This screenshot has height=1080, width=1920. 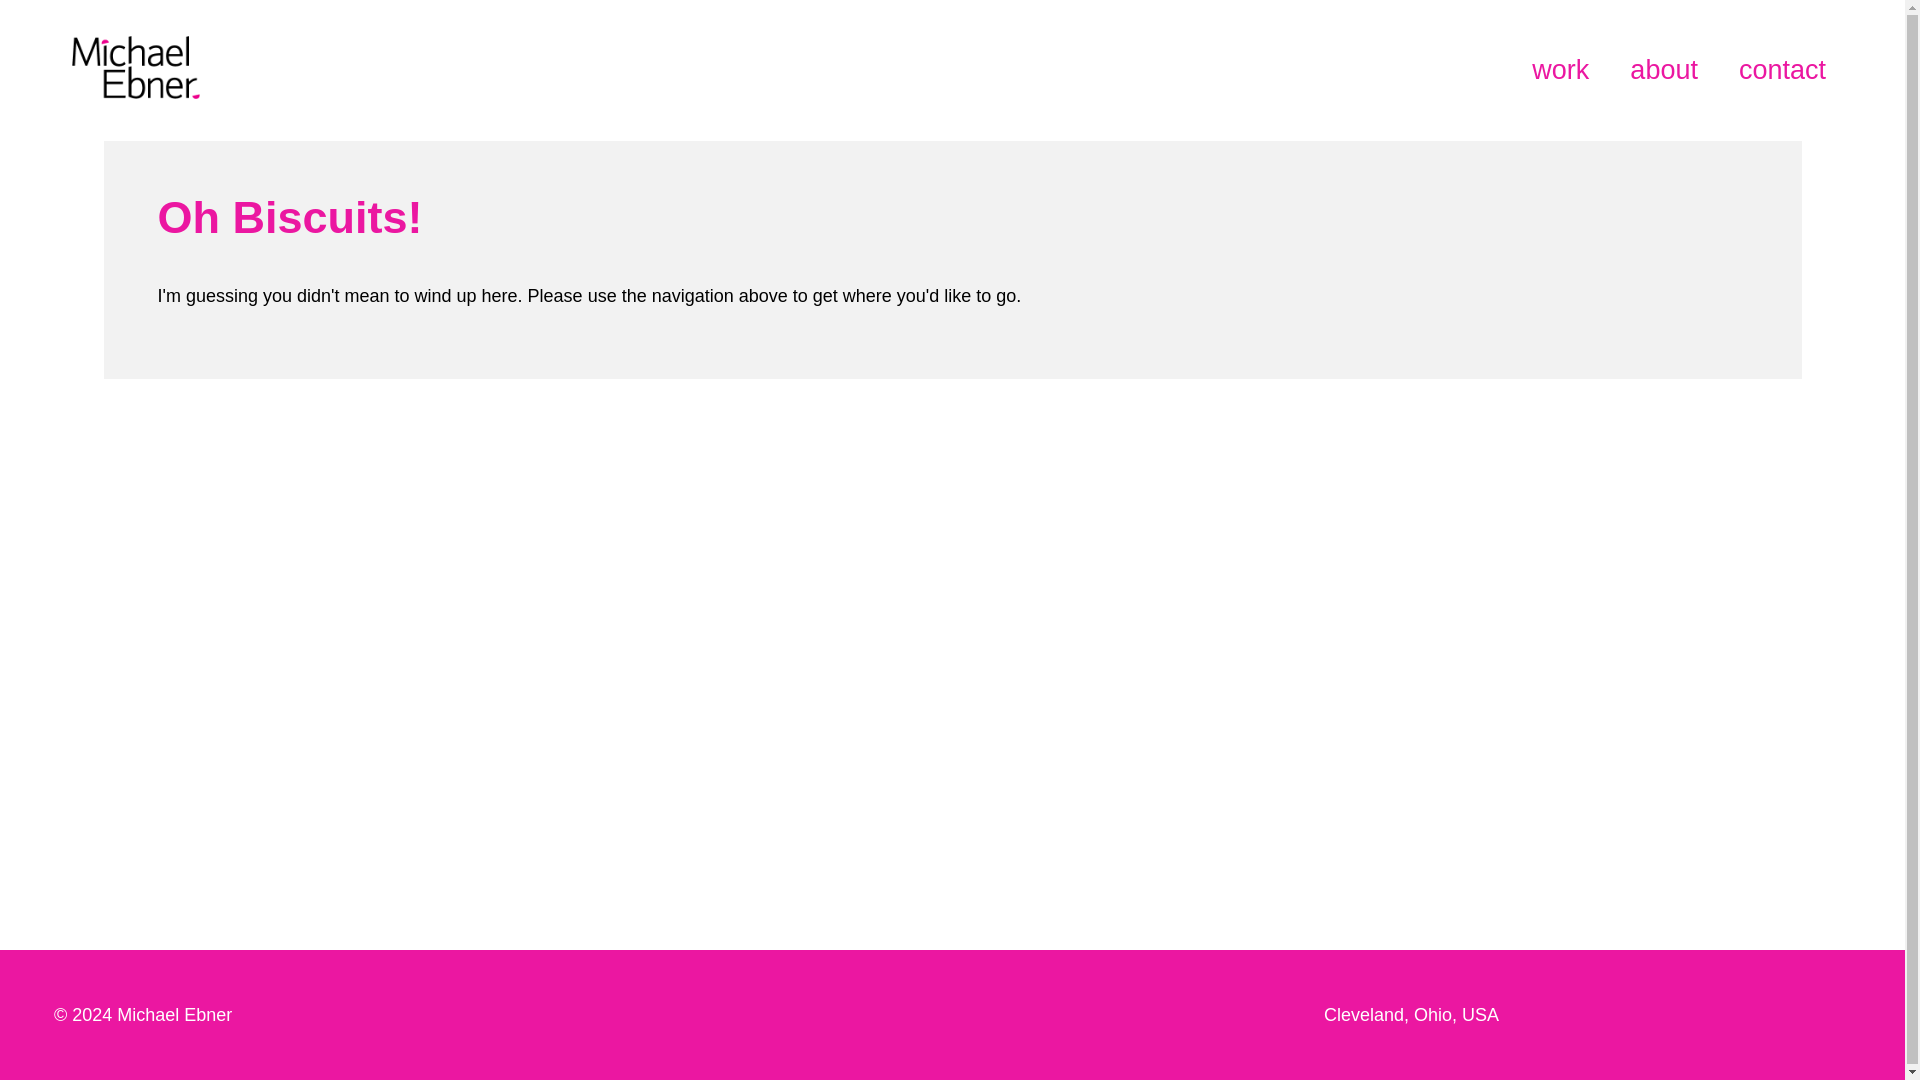 What do you see at coordinates (1560, 70) in the screenshot?
I see `work` at bounding box center [1560, 70].